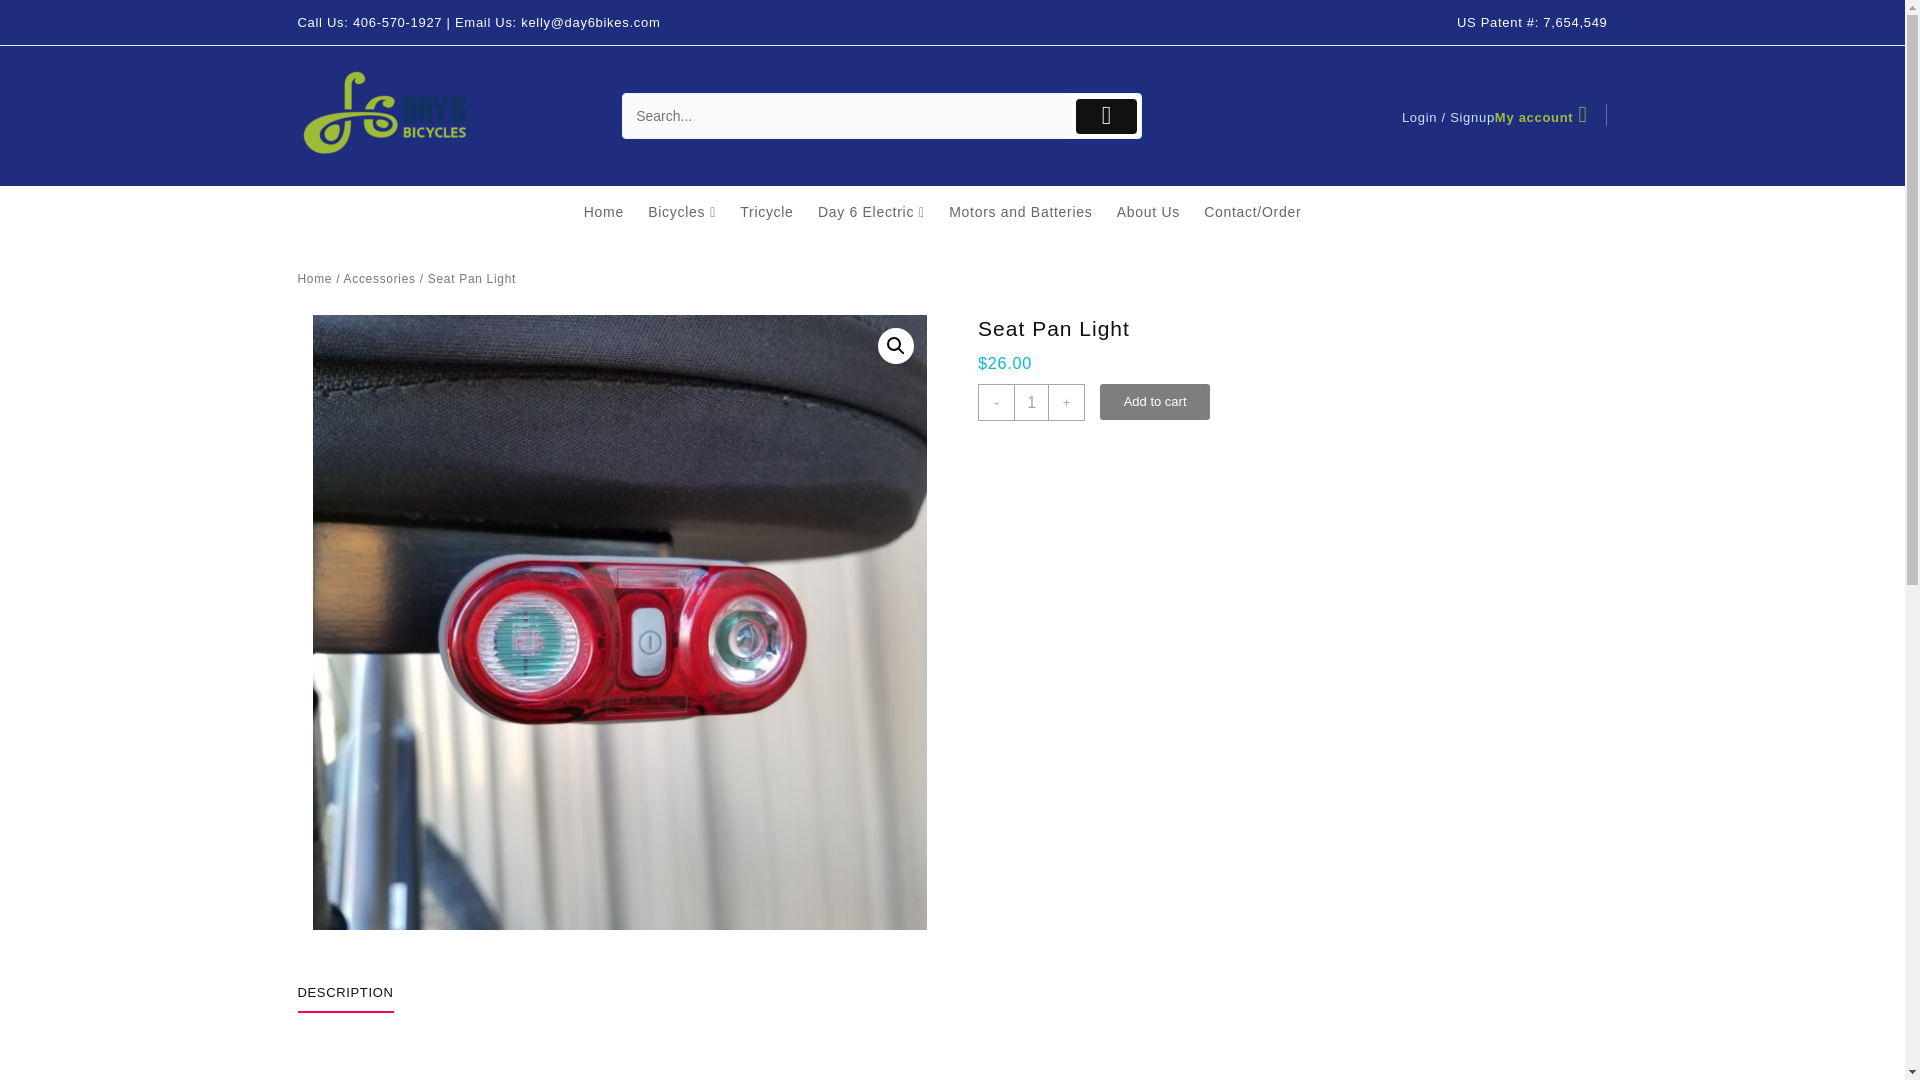 The width and height of the screenshot is (1920, 1080). I want to click on Add to cart, so click(1154, 402).